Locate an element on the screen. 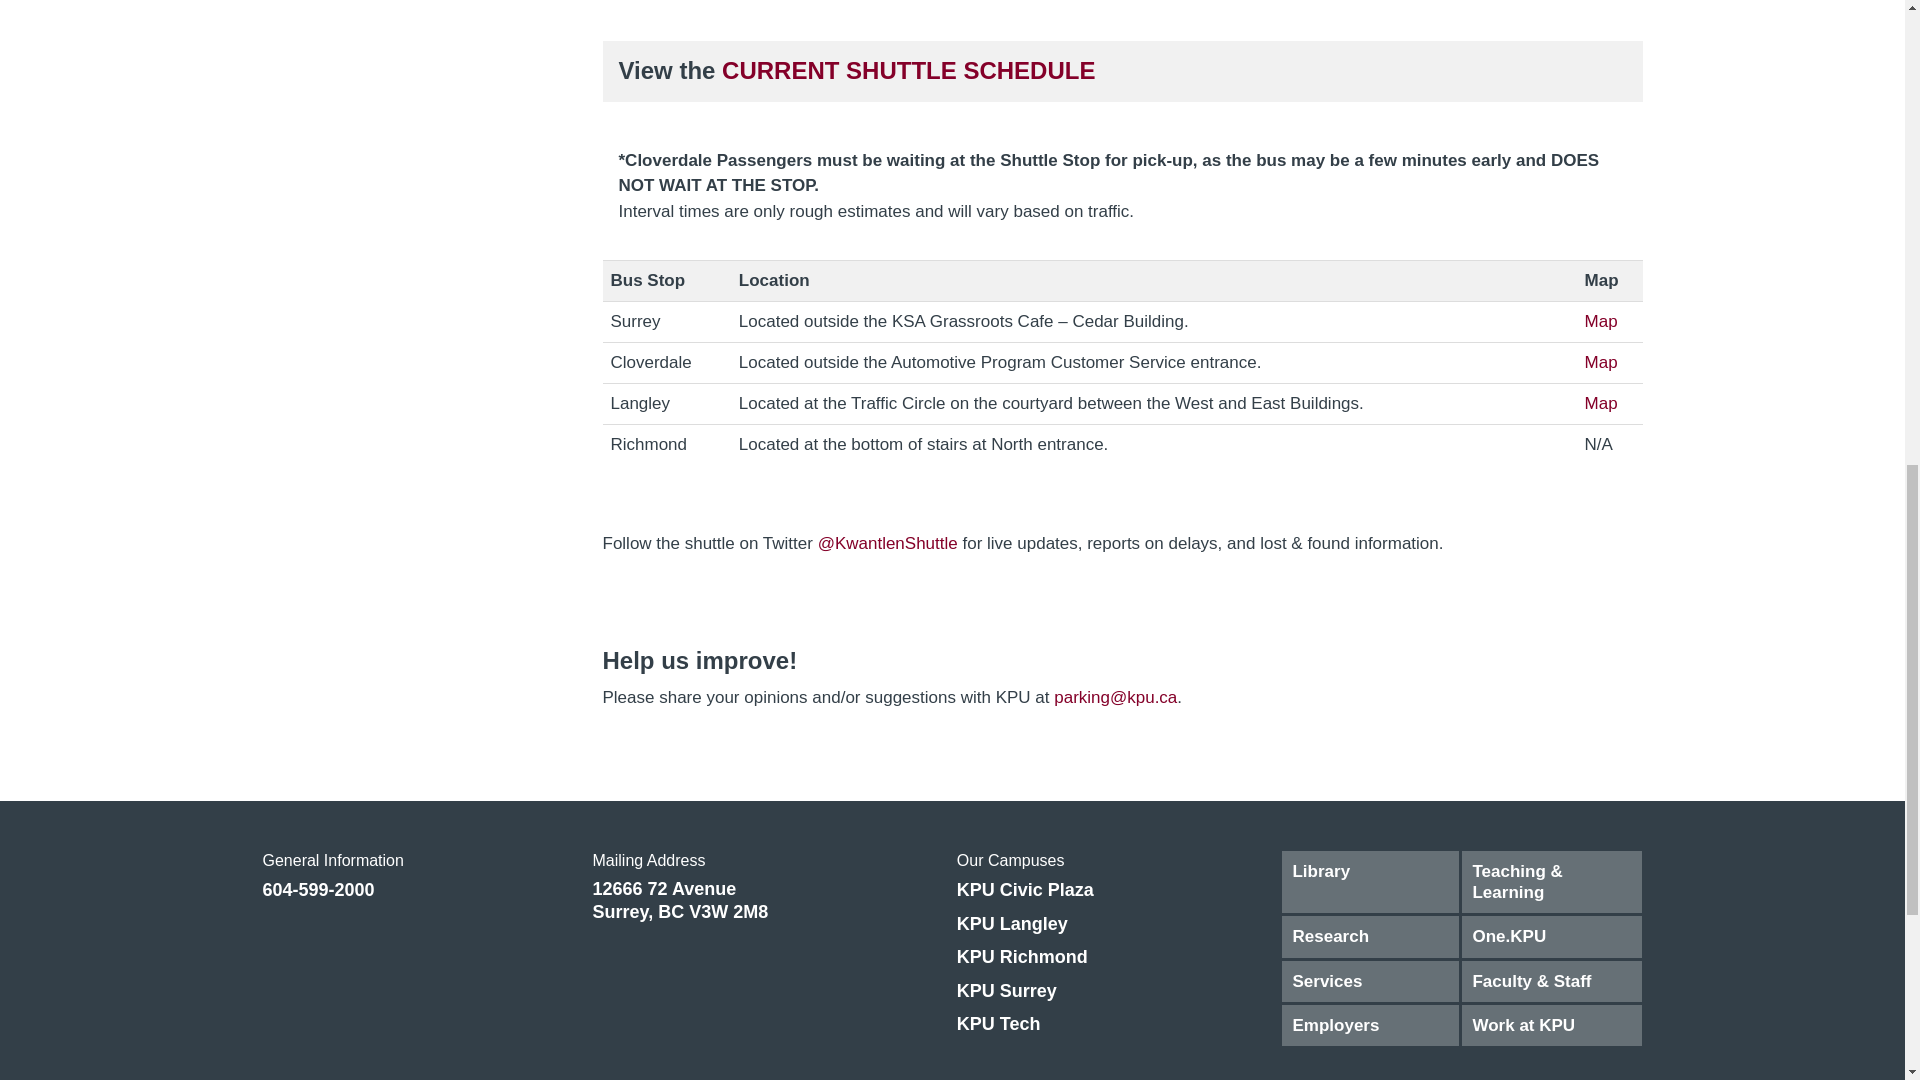 Image resolution: width=1920 pixels, height=1080 pixels. Langley Shuttle Location is located at coordinates (1602, 403).